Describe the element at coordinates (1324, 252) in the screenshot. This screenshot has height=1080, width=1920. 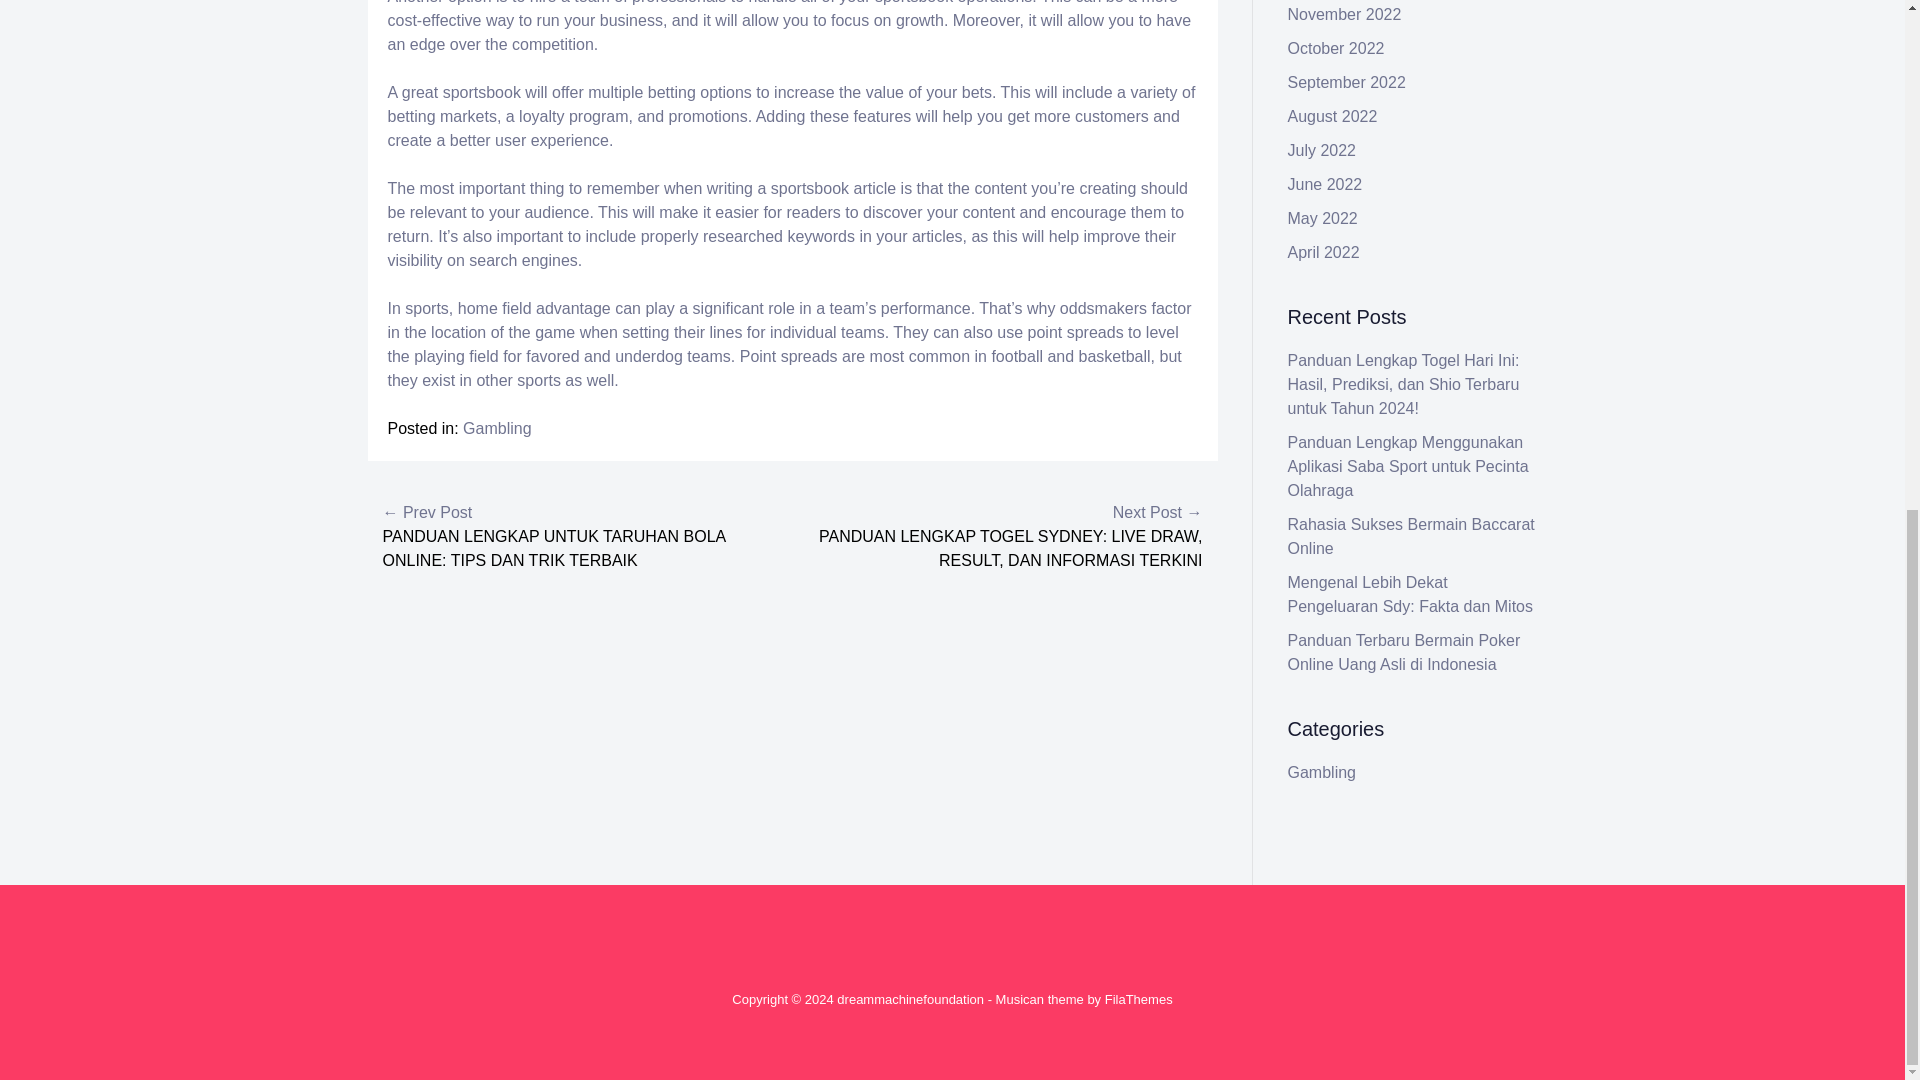
I see `April 2022` at that location.